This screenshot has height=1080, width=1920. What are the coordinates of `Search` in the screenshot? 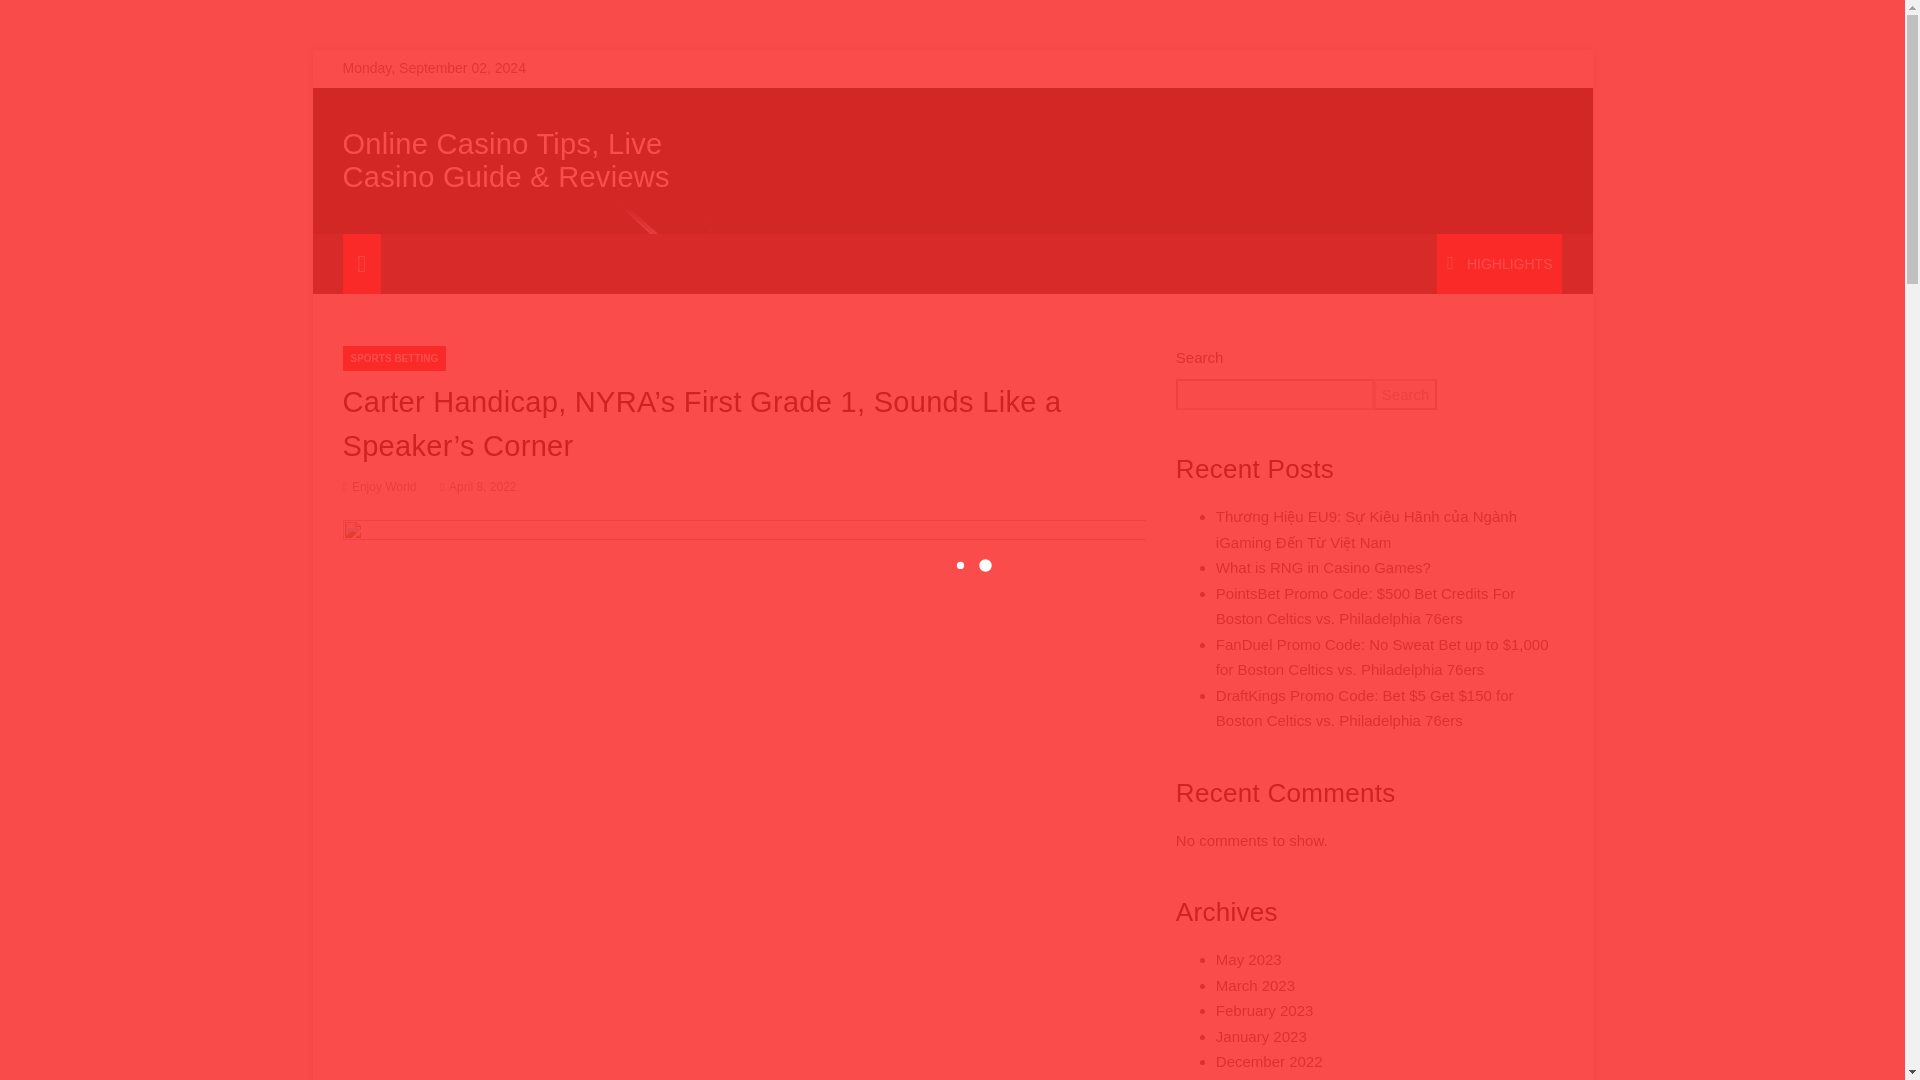 It's located at (1406, 394).